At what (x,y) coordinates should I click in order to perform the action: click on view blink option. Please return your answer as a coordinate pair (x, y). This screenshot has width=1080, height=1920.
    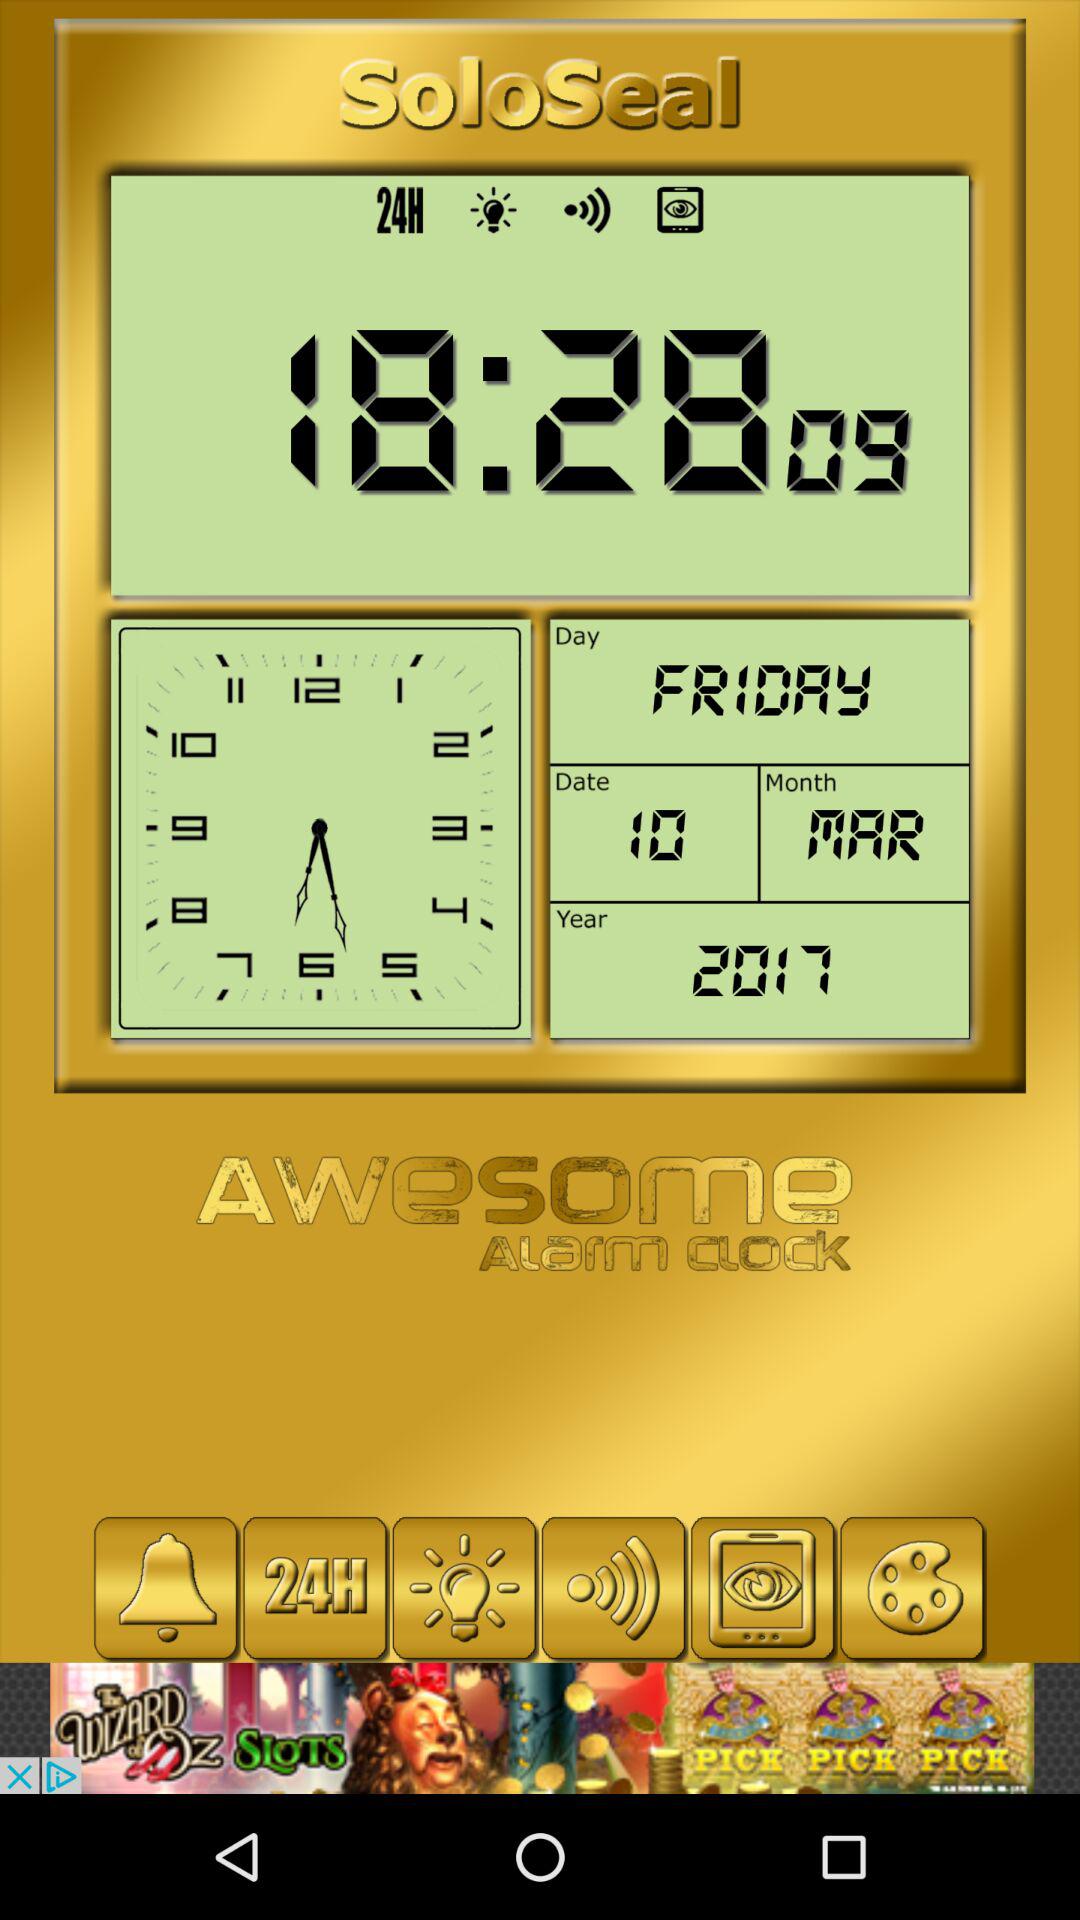
    Looking at the image, I should click on (315, 1588).